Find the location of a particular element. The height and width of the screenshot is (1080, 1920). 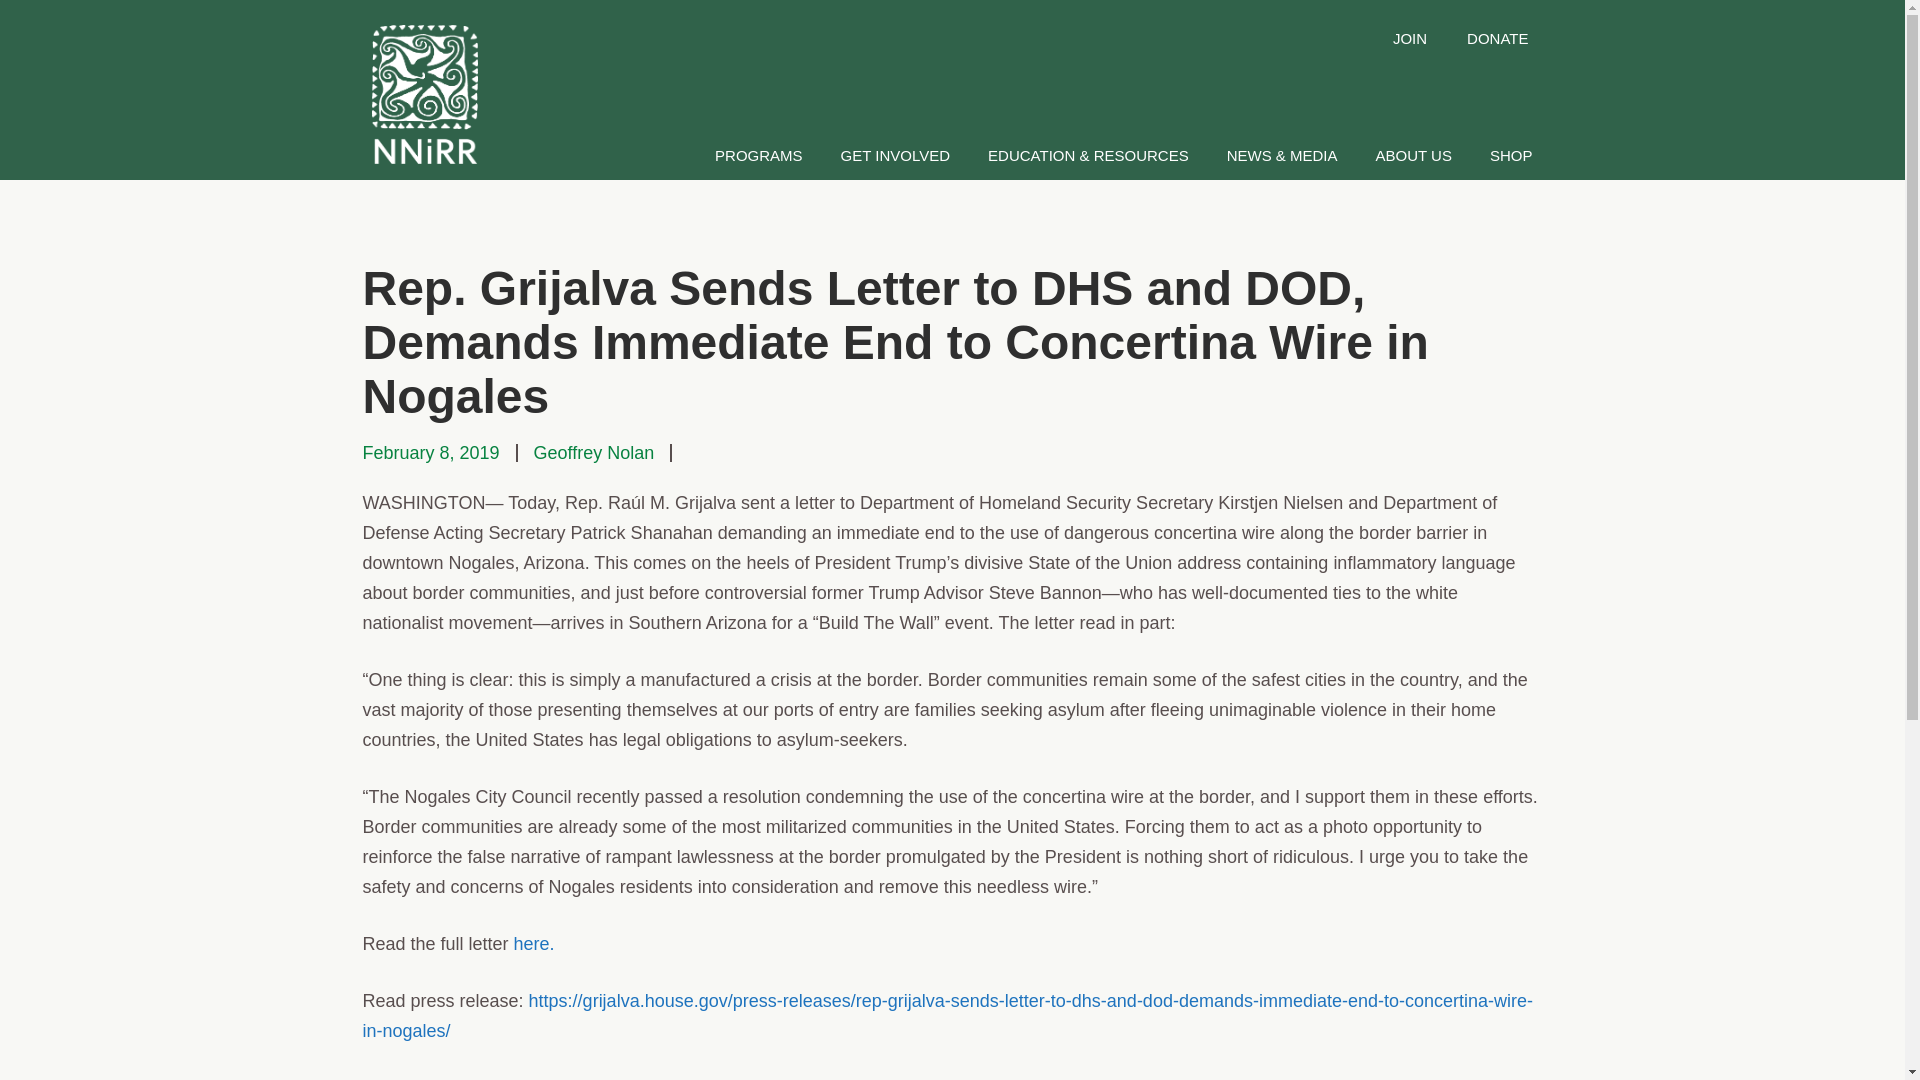

DONATE is located at coordinates (1497, 38).